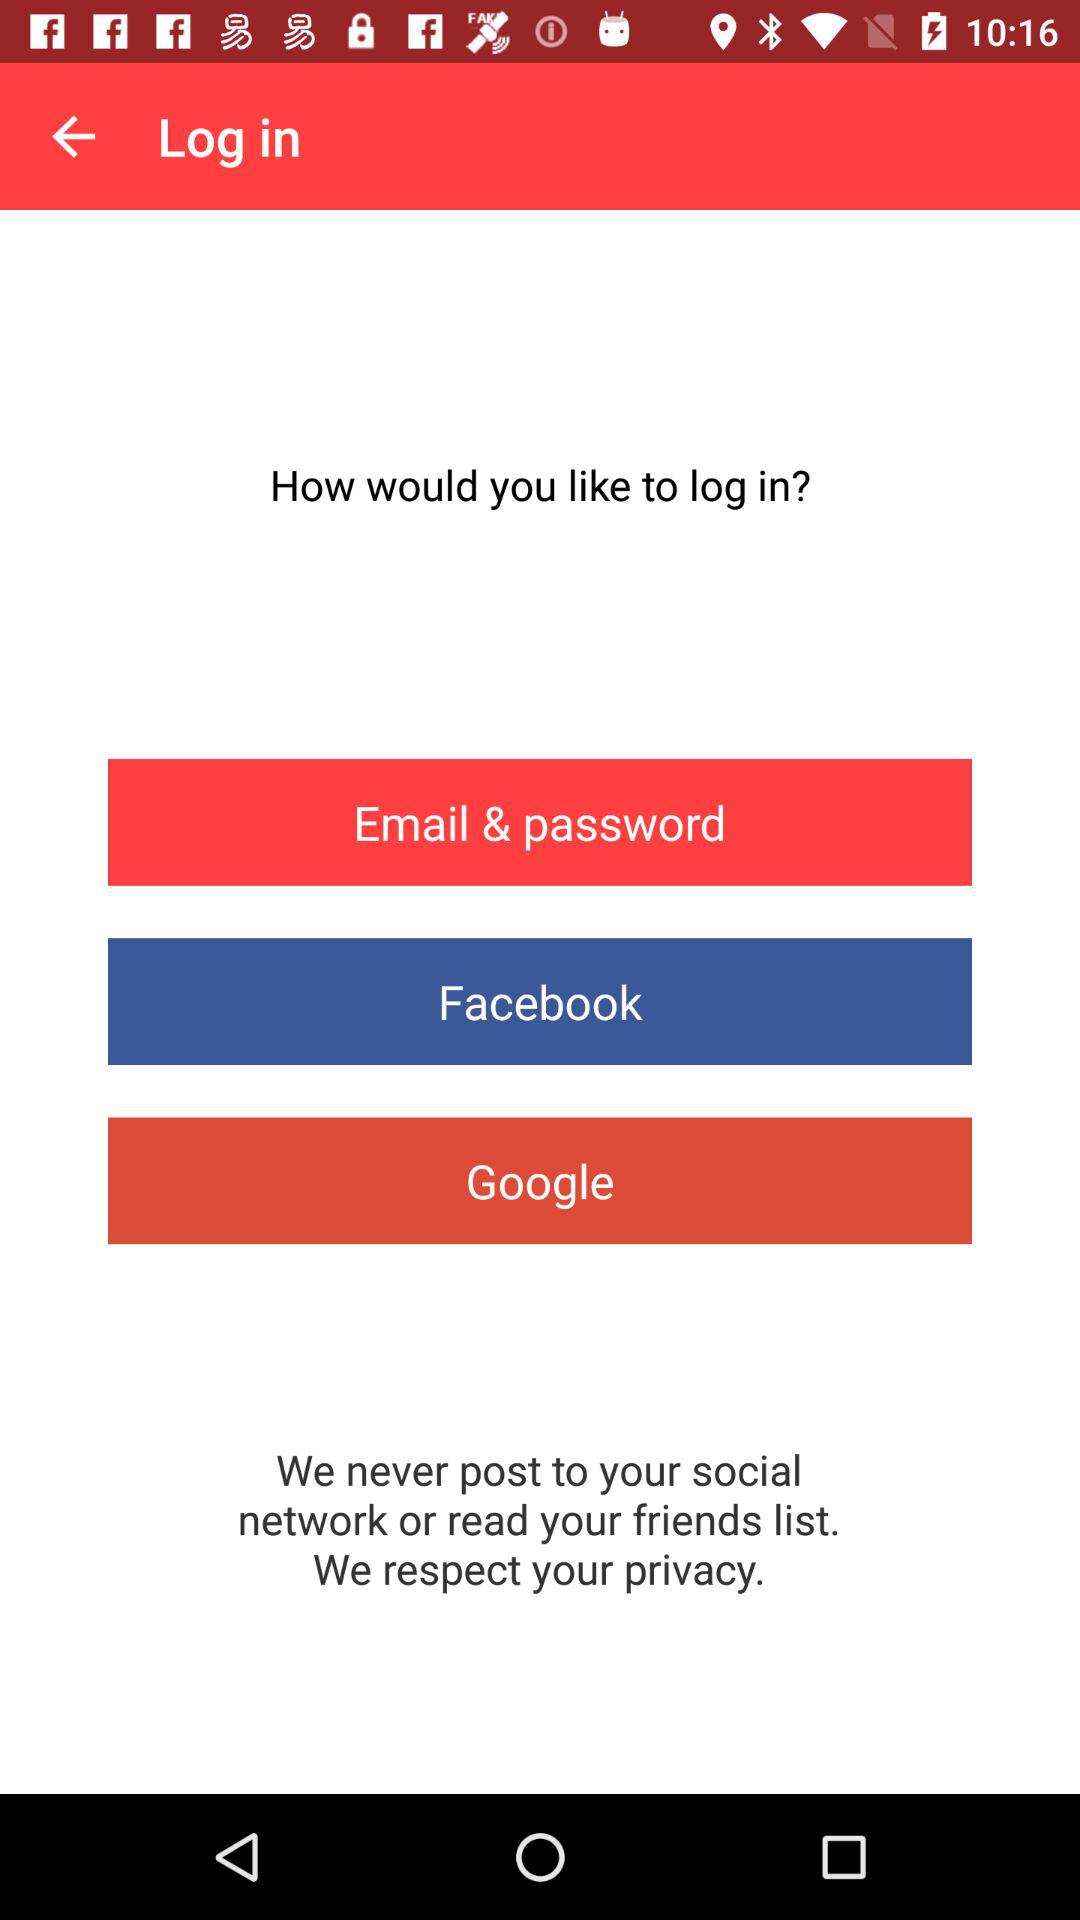 The width and height of the screenshot is (1080, 1920). I want to click on swipe until the email & password, so click(540, 822).